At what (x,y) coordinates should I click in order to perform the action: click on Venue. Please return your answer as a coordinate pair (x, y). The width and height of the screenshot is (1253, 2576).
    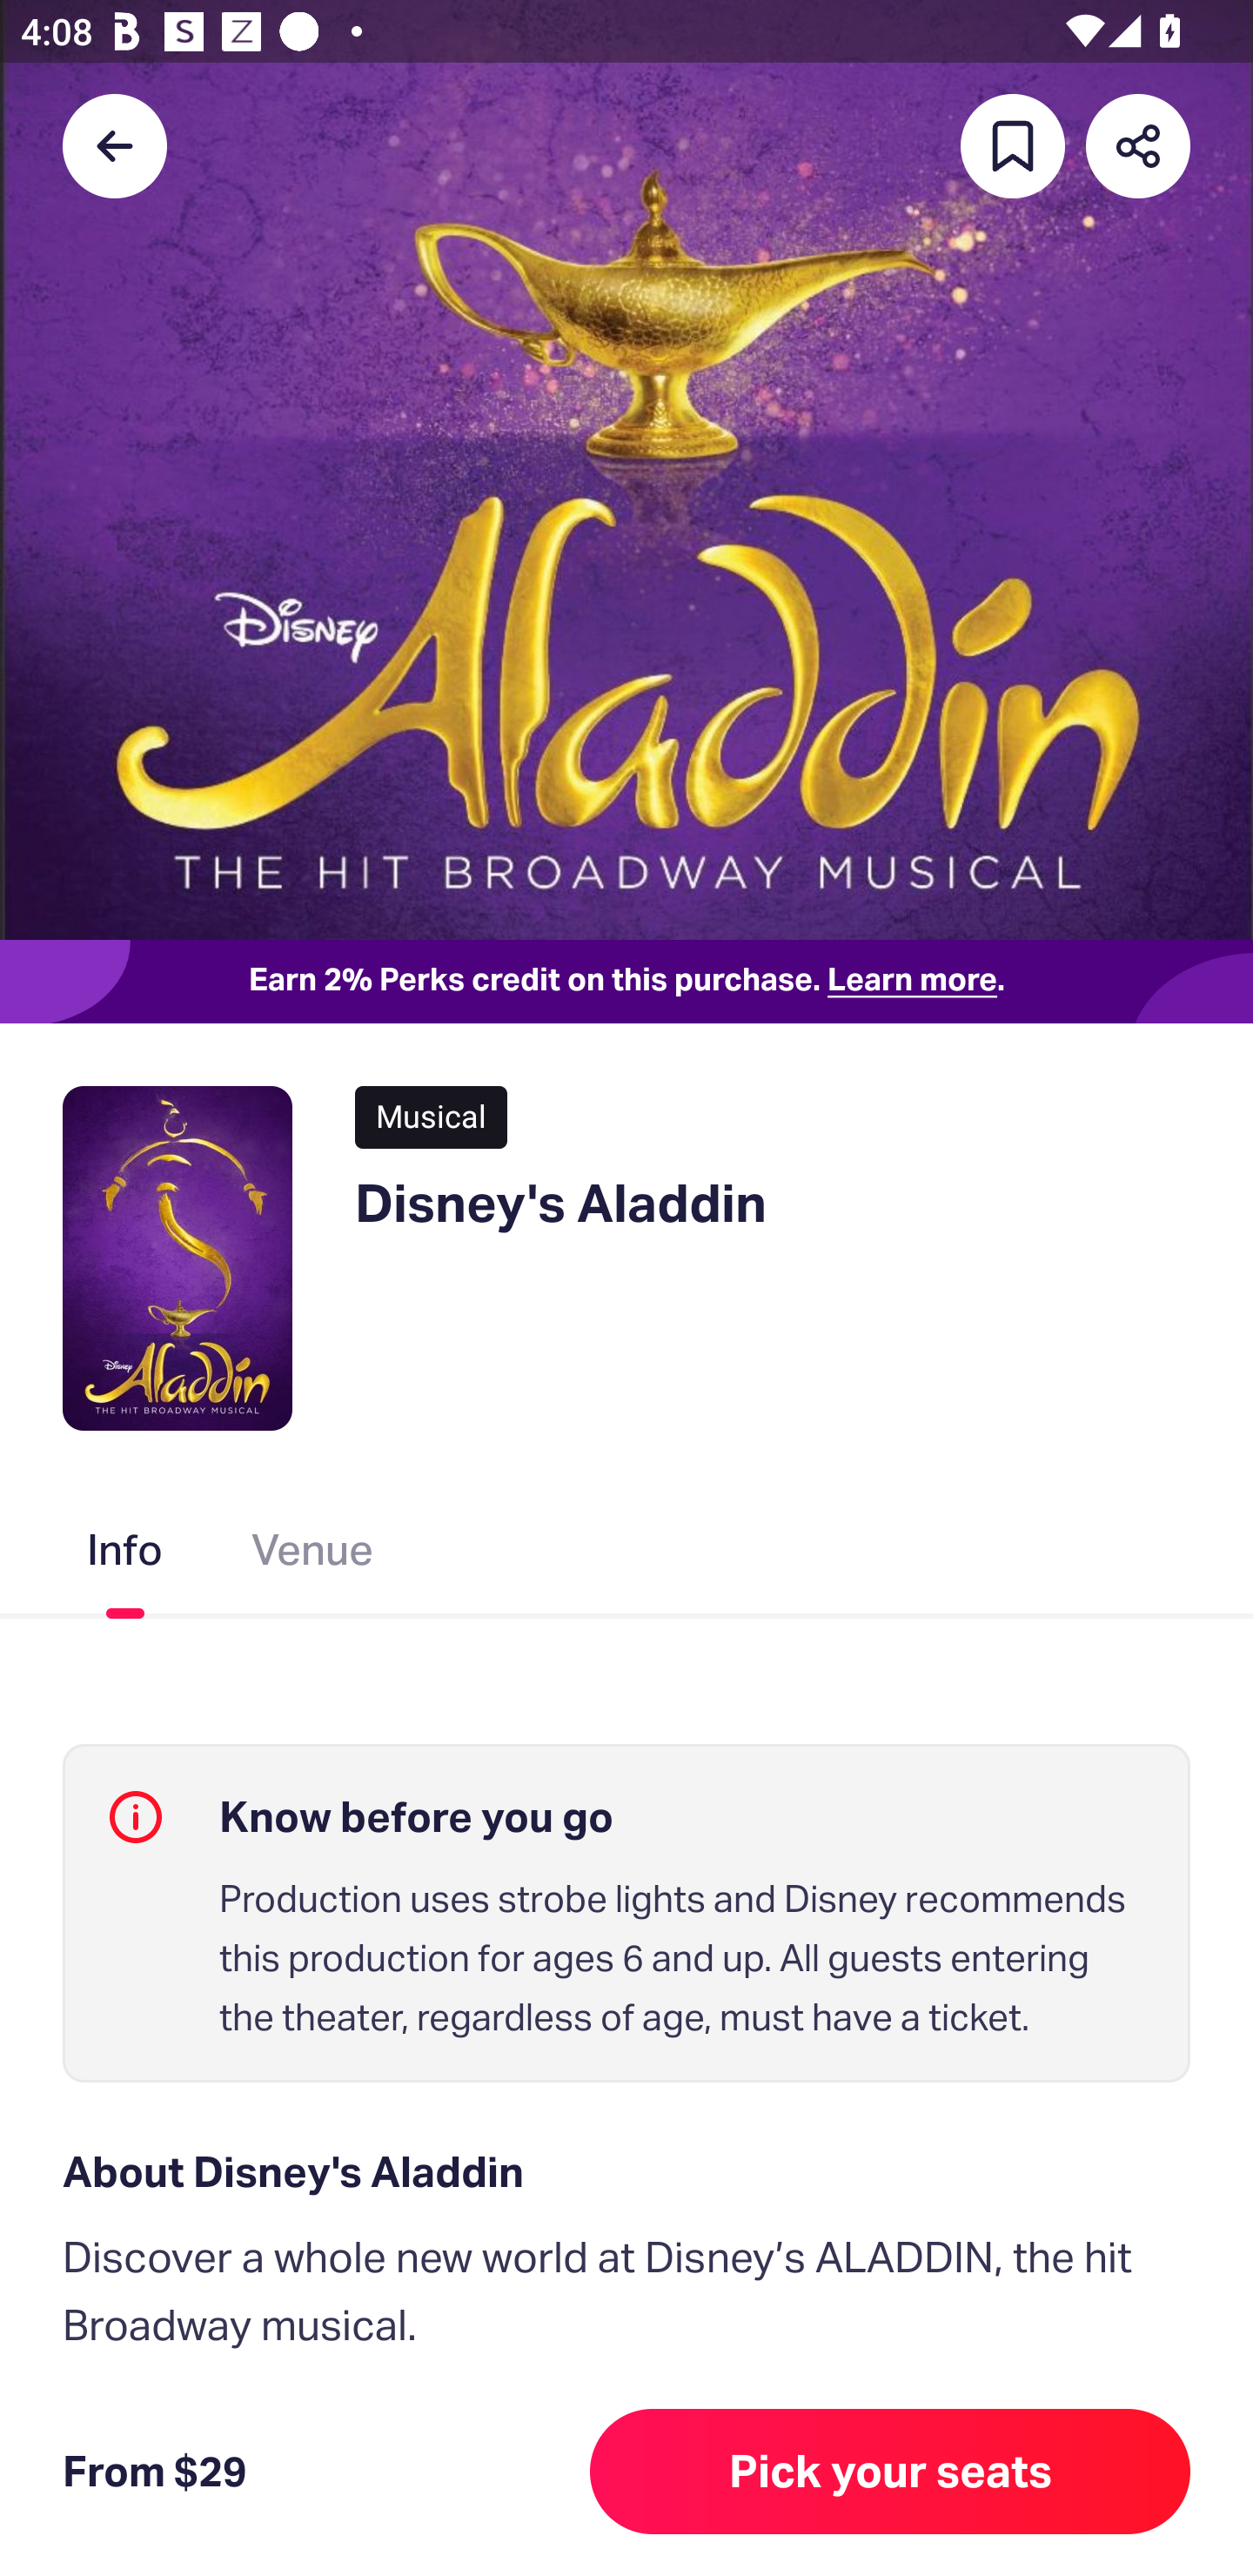
    Looking at the image, I should click on (313, 1555).